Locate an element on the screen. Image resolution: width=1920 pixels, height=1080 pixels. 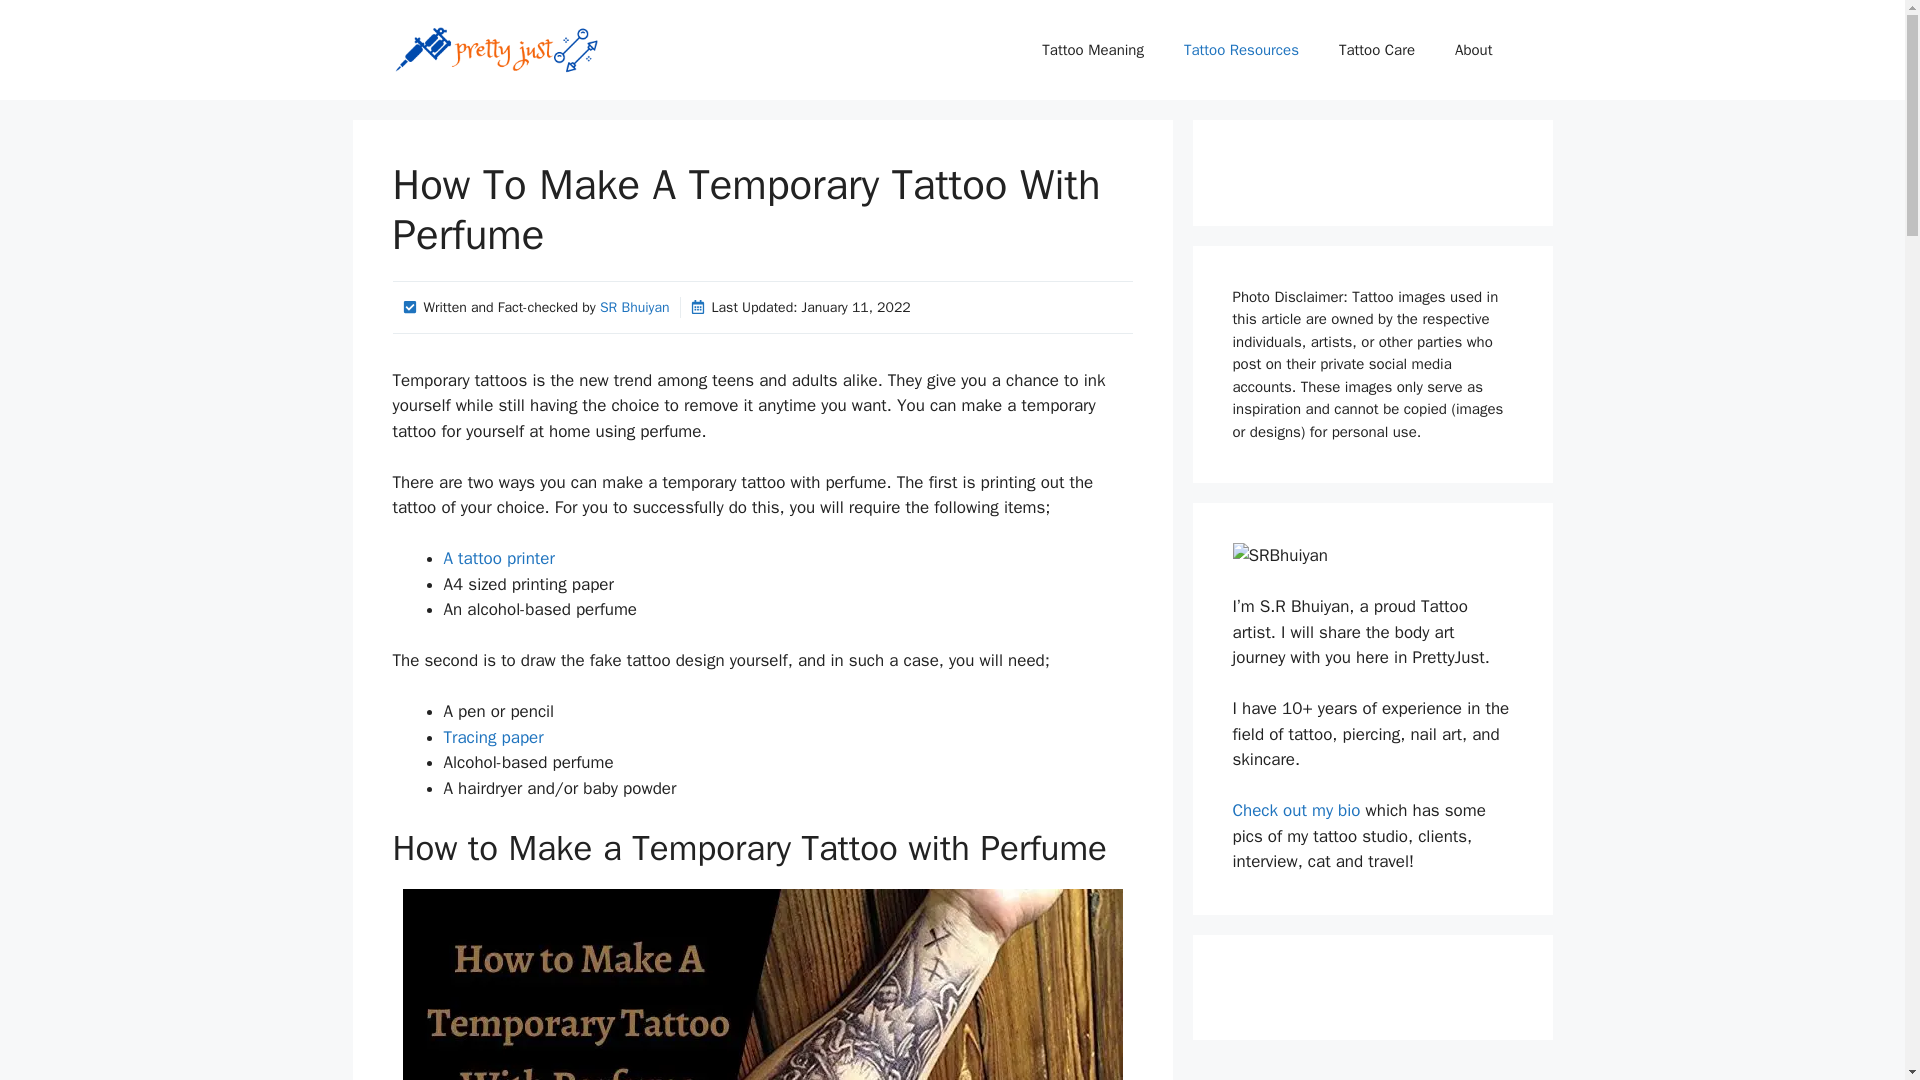
Tattoo Care is located at coordinates (1376, 50).